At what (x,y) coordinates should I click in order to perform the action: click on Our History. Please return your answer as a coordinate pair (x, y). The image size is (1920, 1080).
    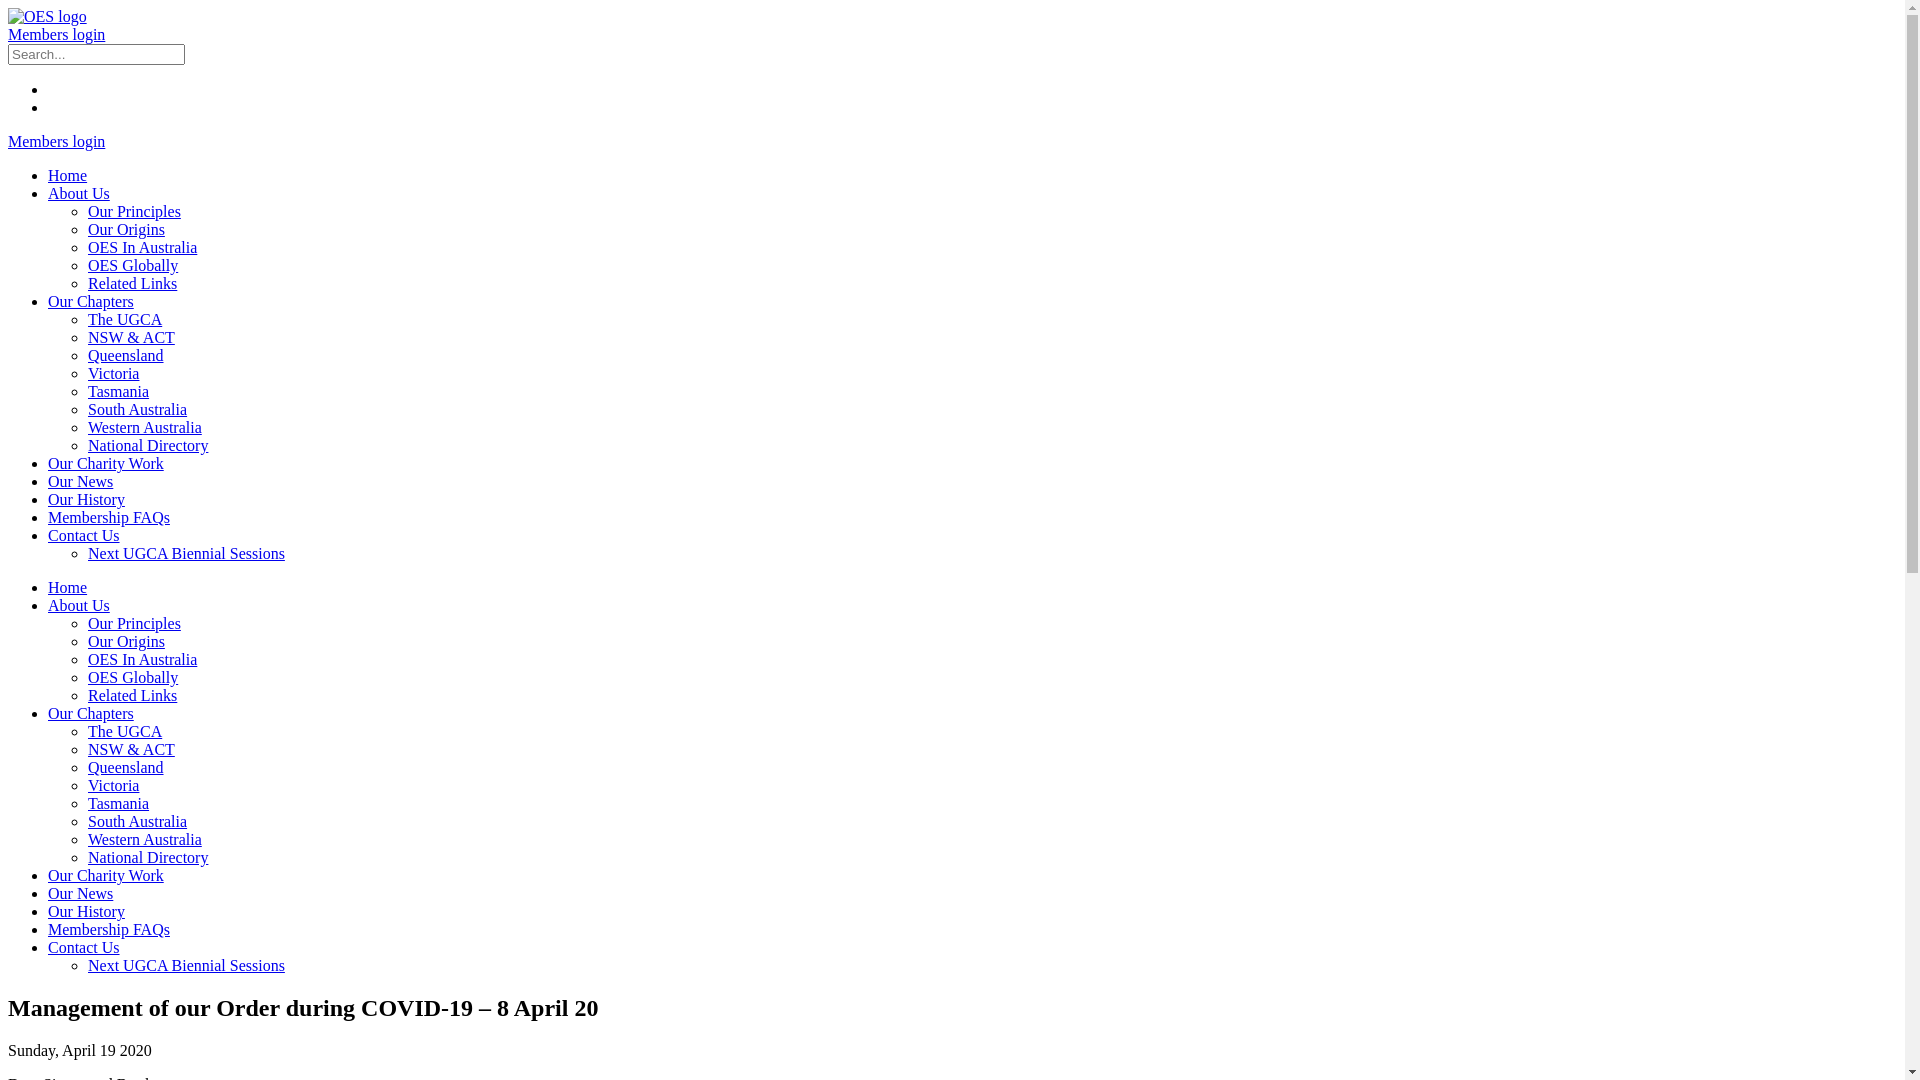
    Looking at the image, I should click on (86, 912).